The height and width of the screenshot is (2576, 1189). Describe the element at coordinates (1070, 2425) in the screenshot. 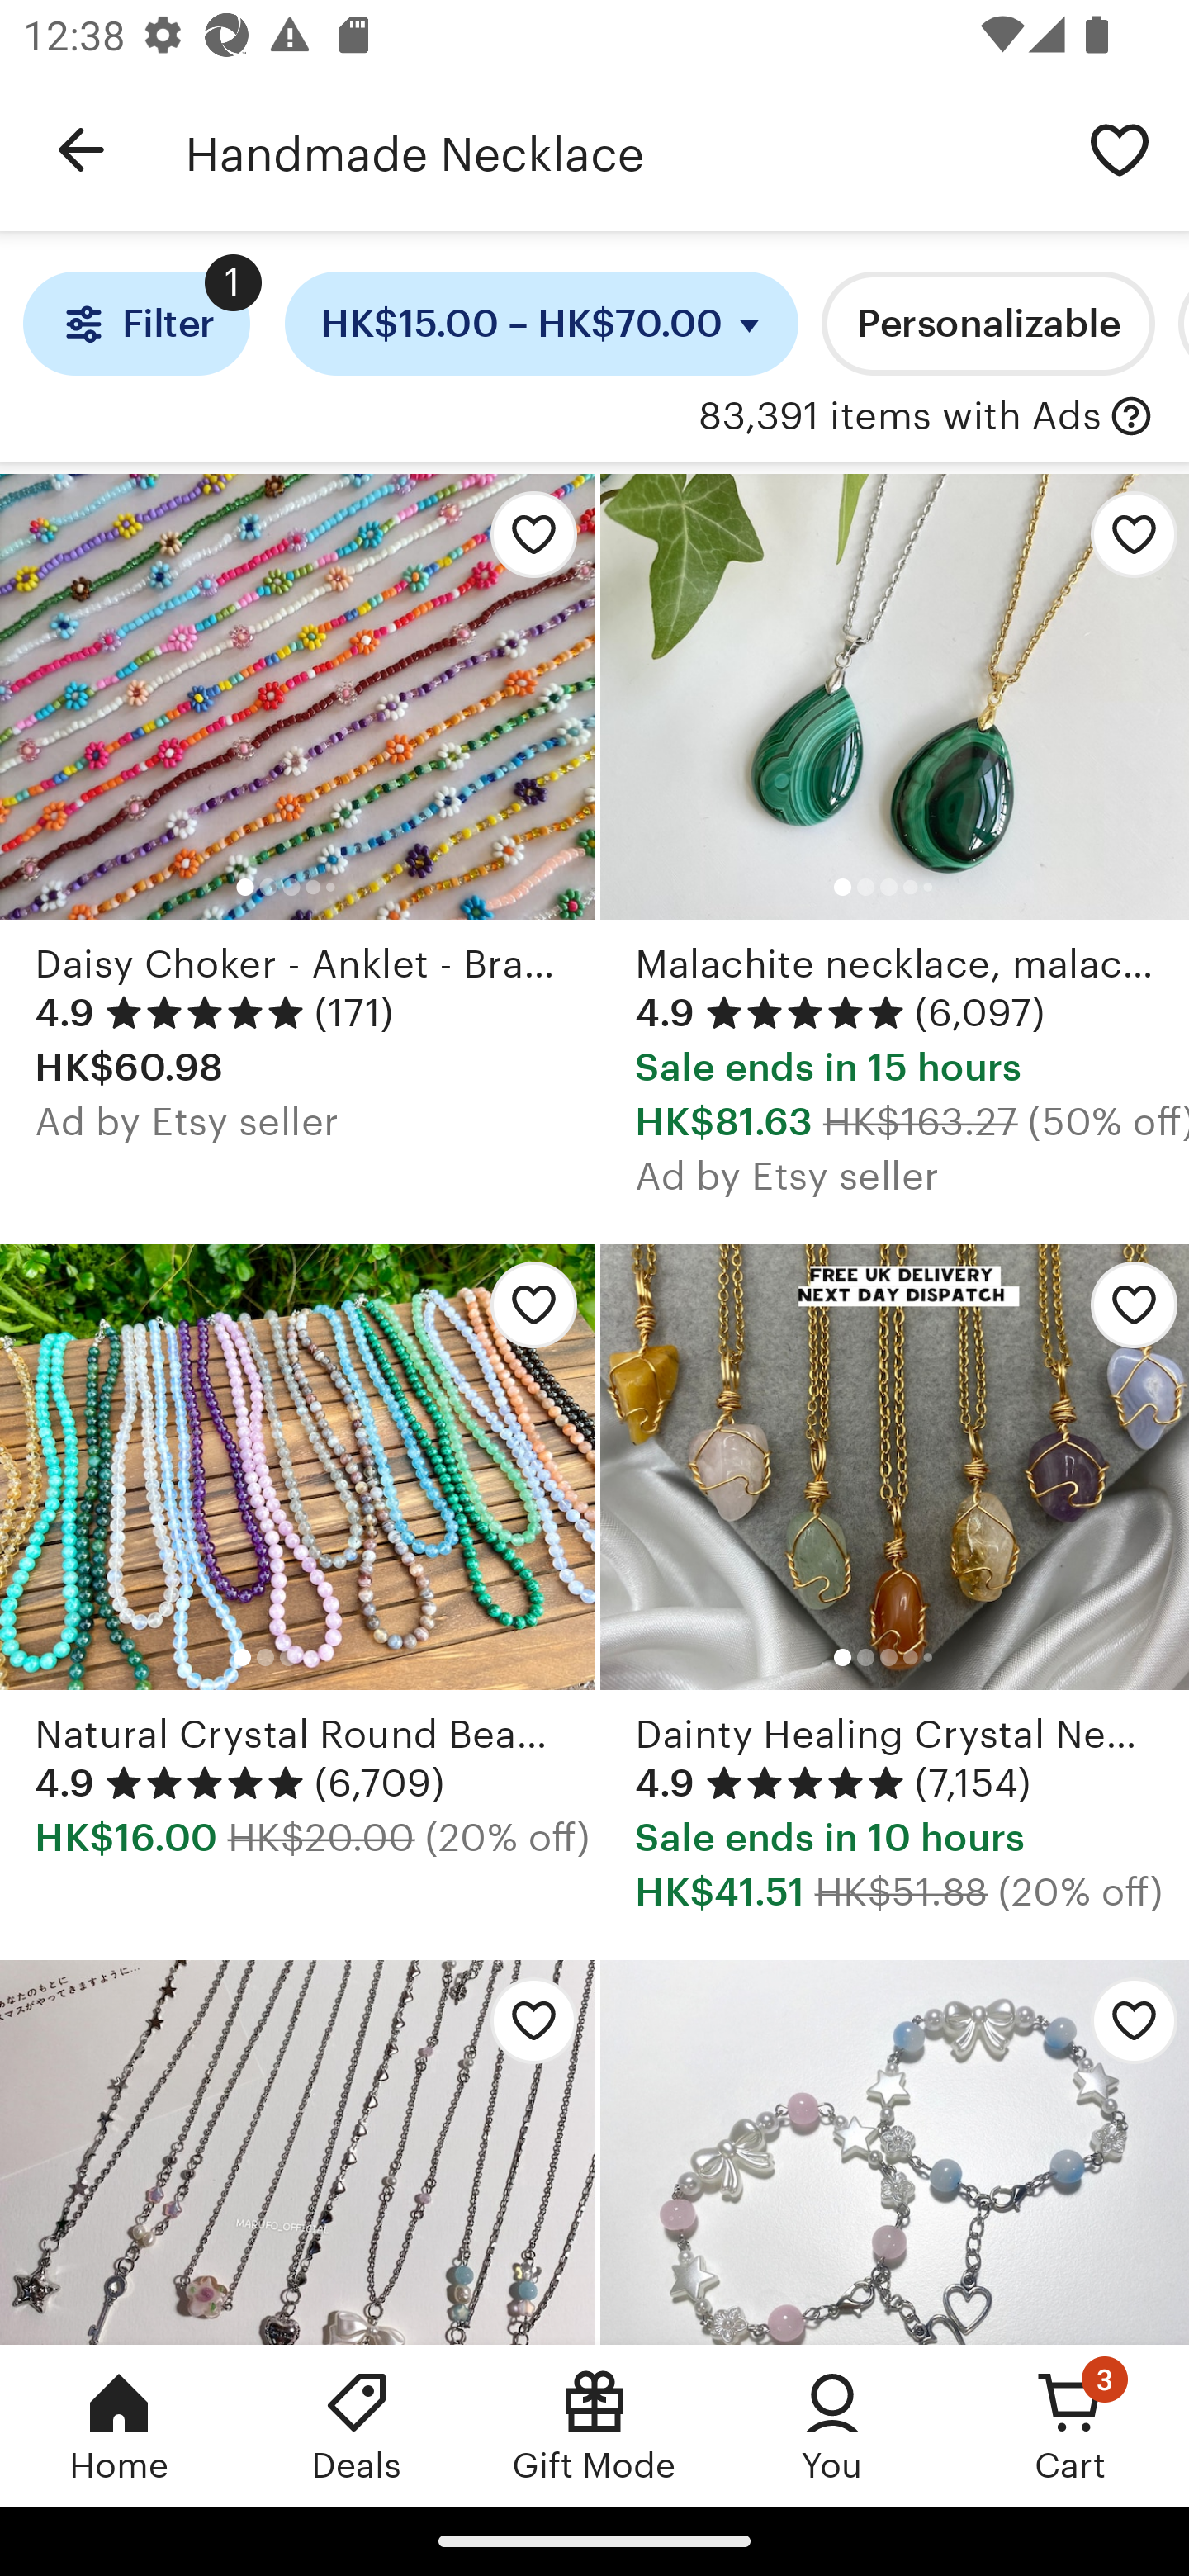

I see `Cart, 3 new notifications Cart` at that location.